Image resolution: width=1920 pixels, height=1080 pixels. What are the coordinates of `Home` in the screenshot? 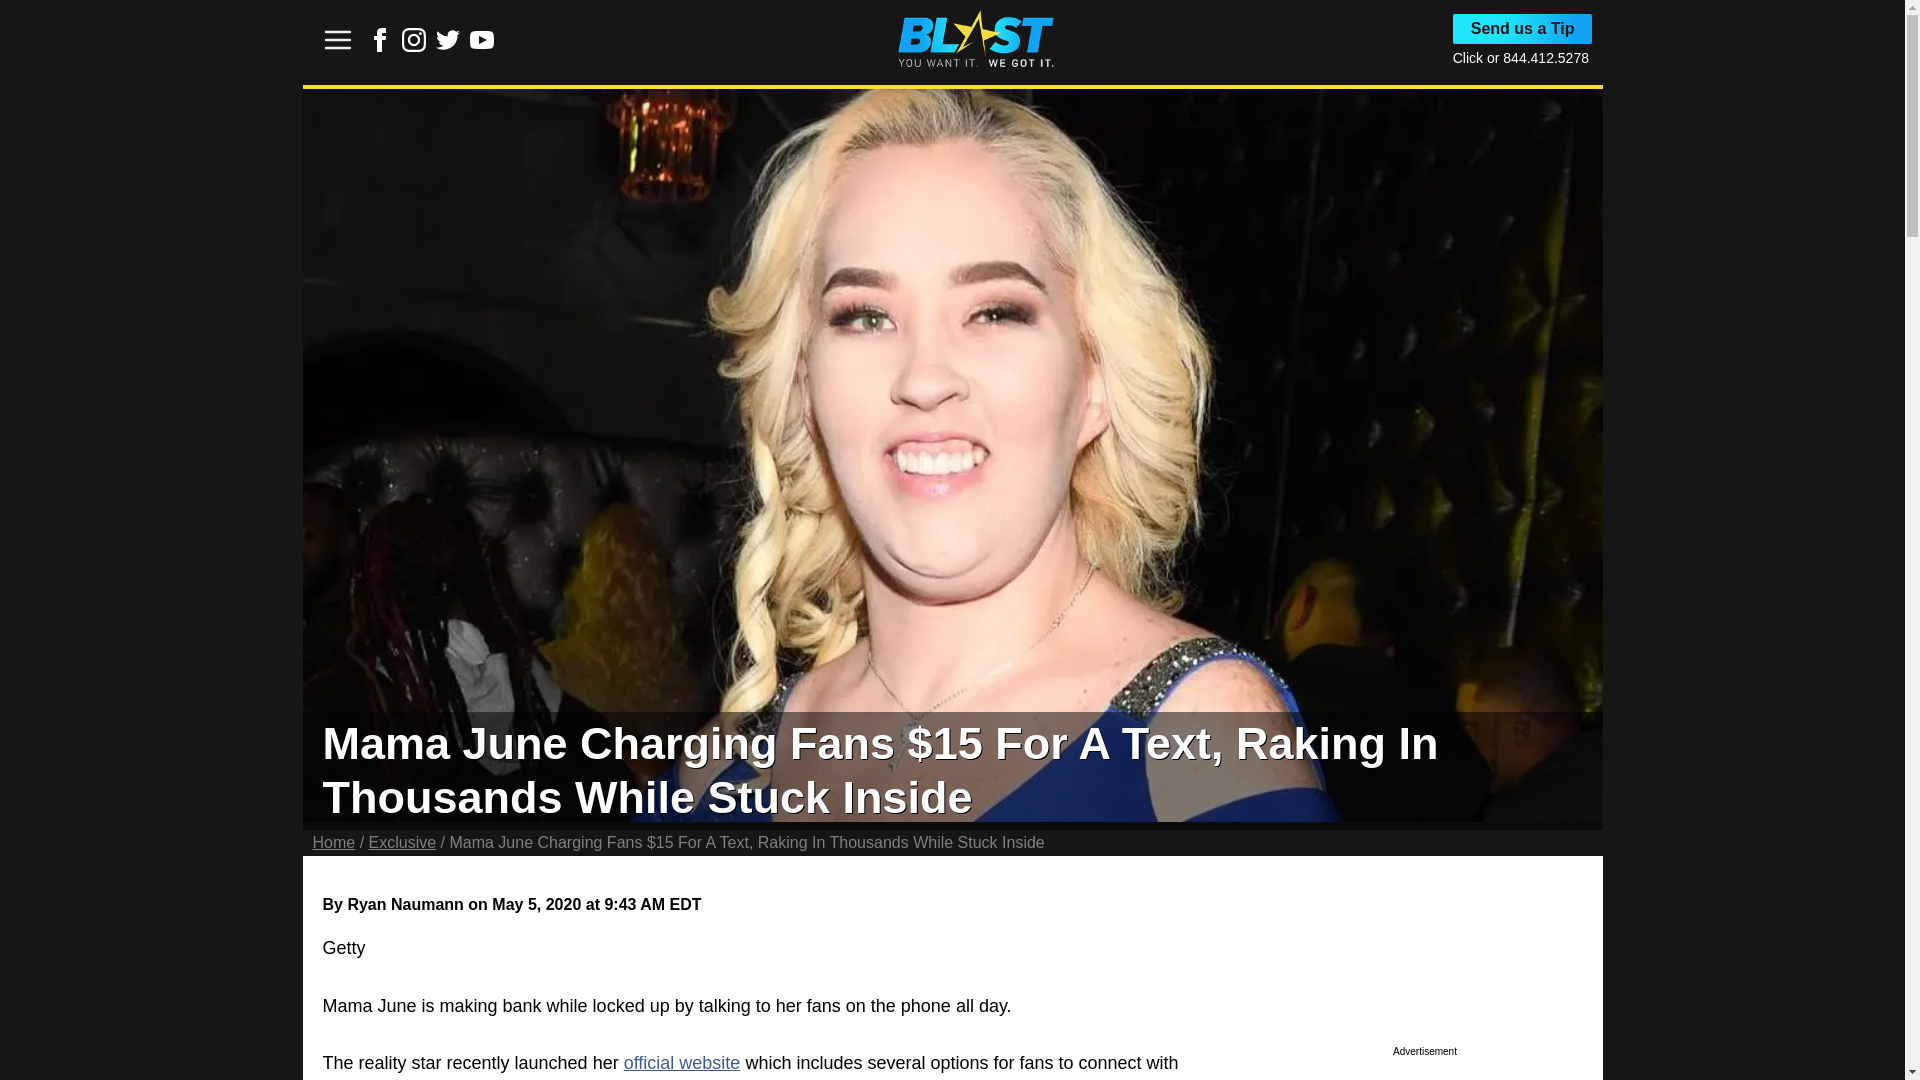 It's located at (333, 842).